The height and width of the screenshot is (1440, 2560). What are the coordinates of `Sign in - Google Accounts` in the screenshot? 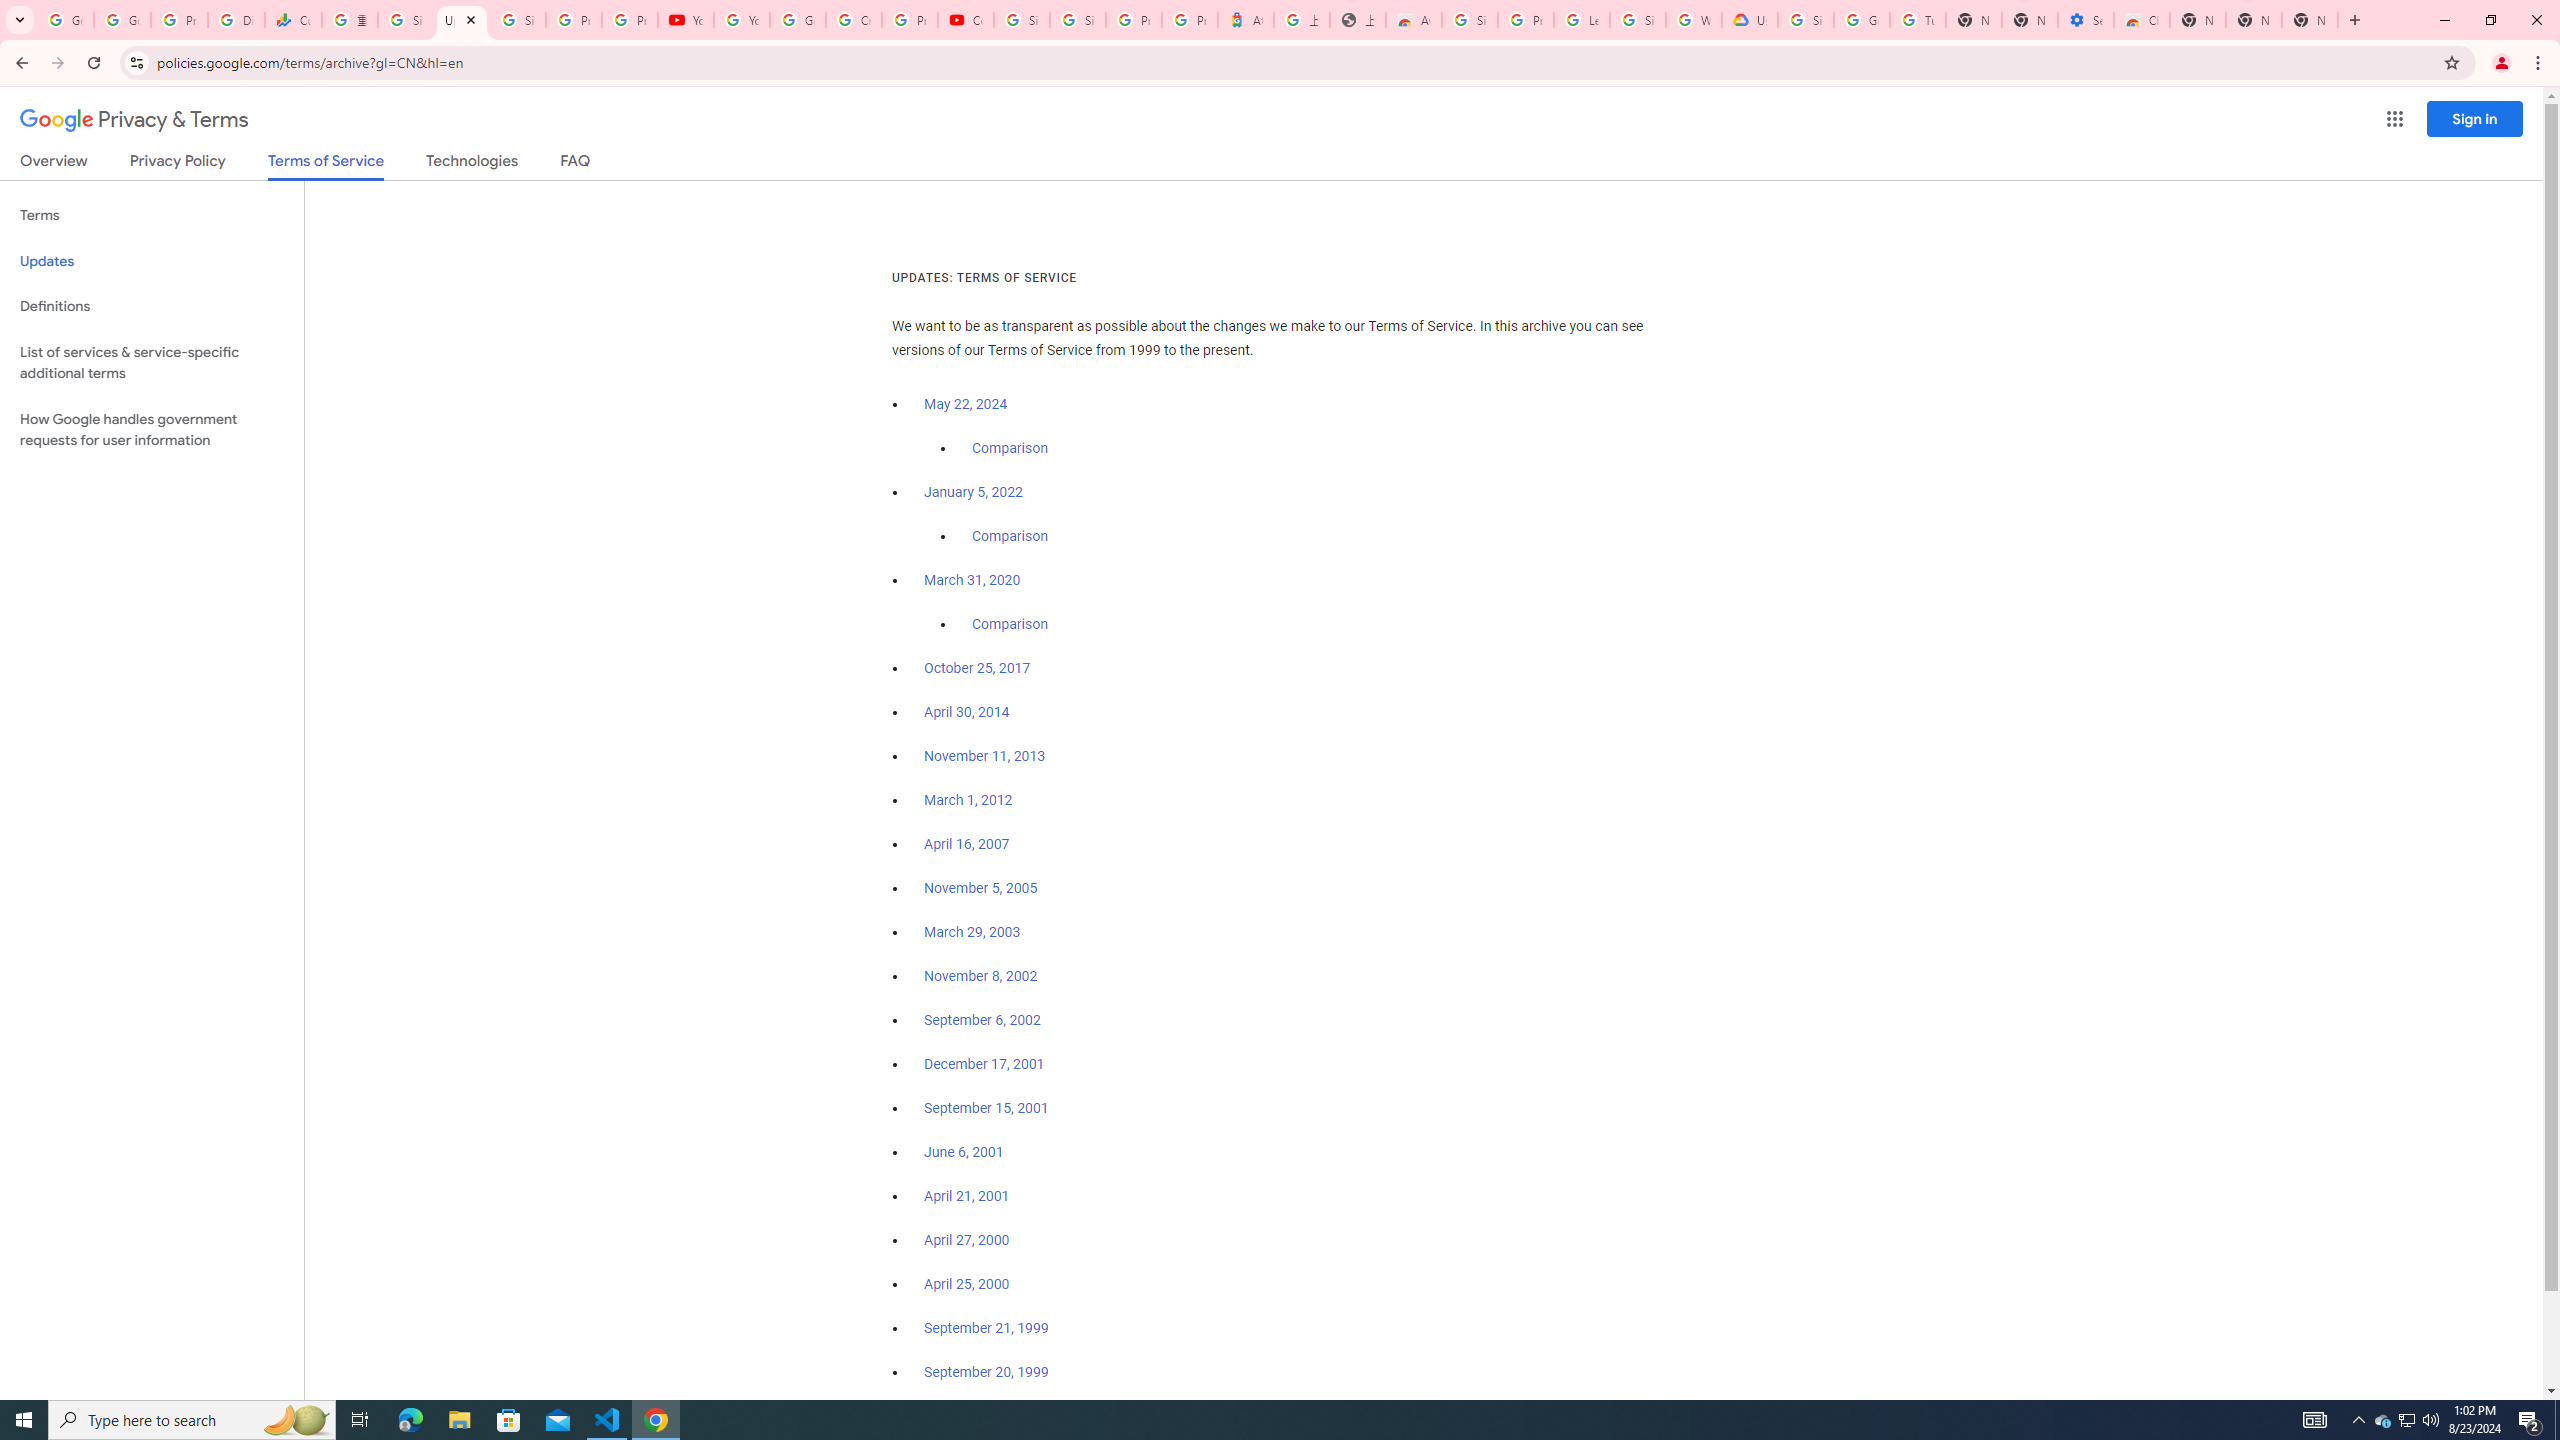 It's located at (1470, 20).